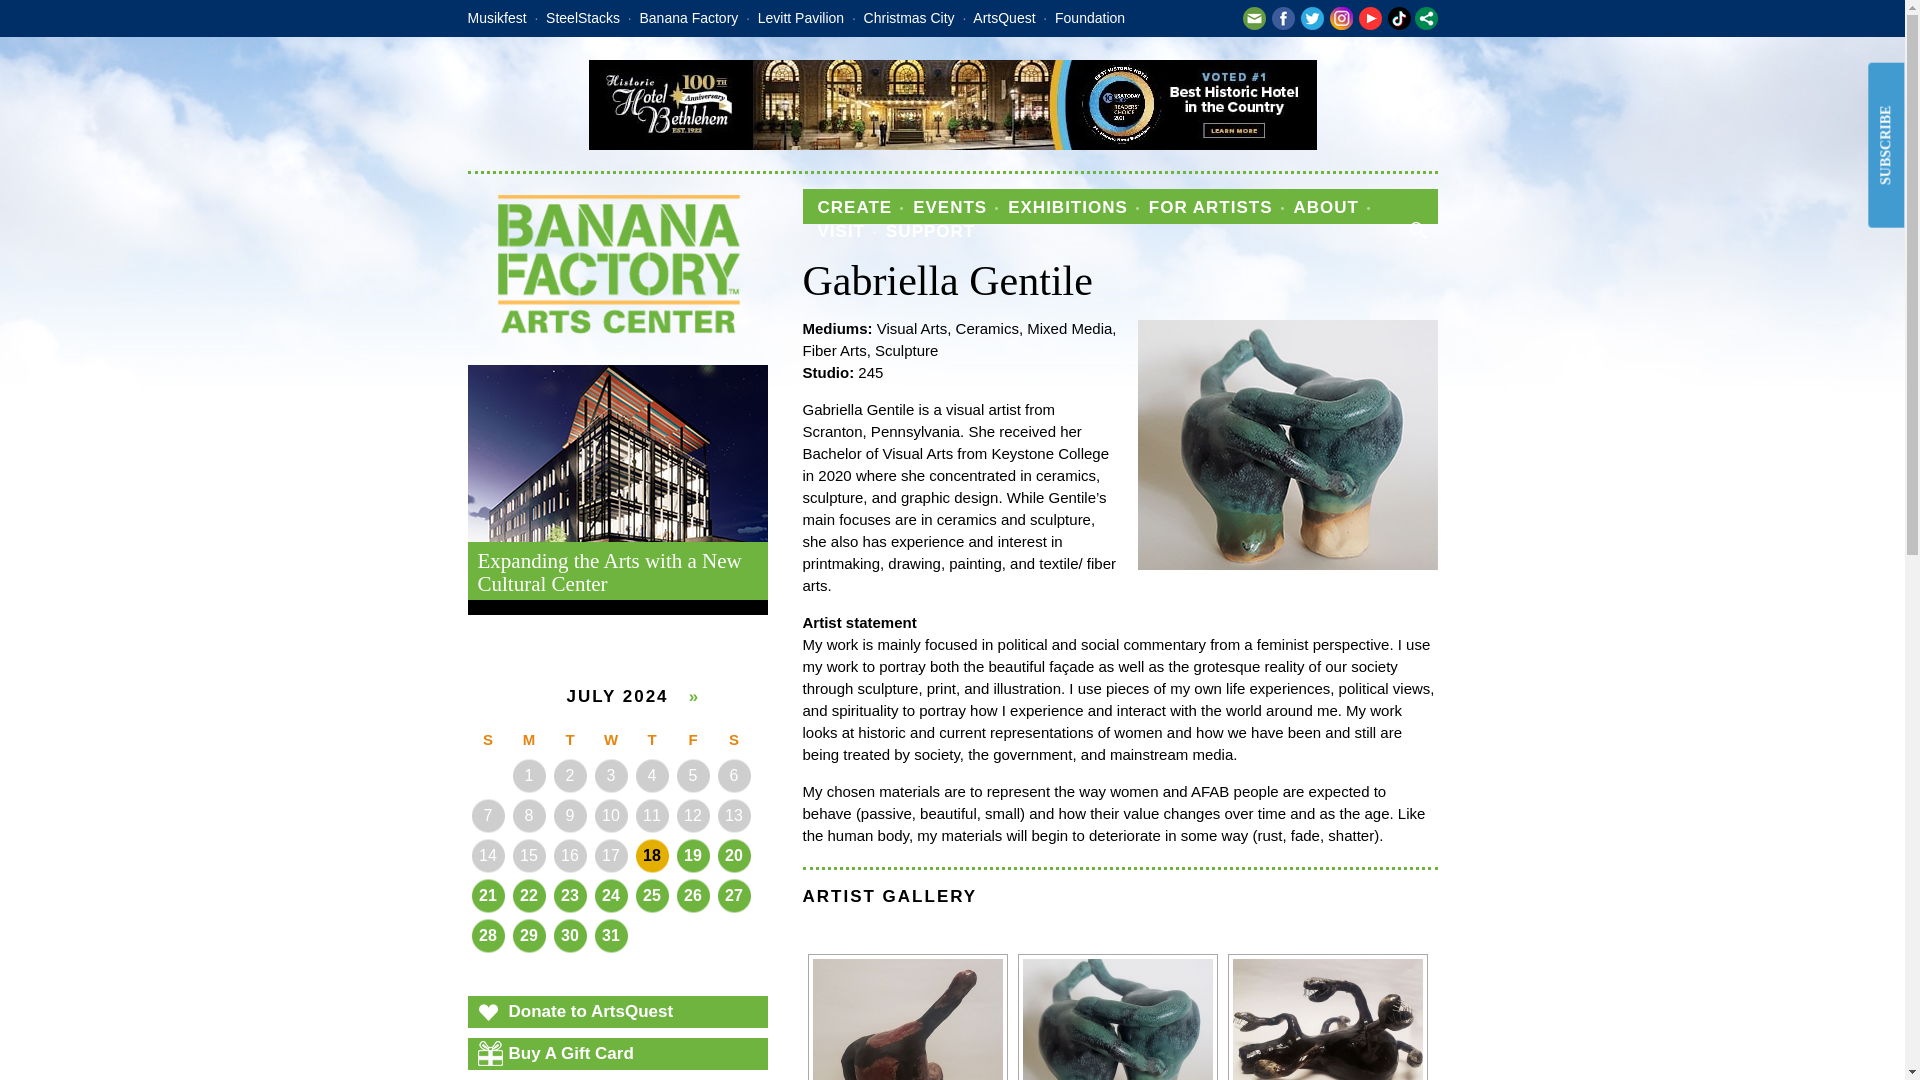 The width and height of the screenshot is (1920, 1080). Describe the element at coordinates (618, 490) in the screenshot. I see `Expanding the Arts with a New Cultural Center` at that location.